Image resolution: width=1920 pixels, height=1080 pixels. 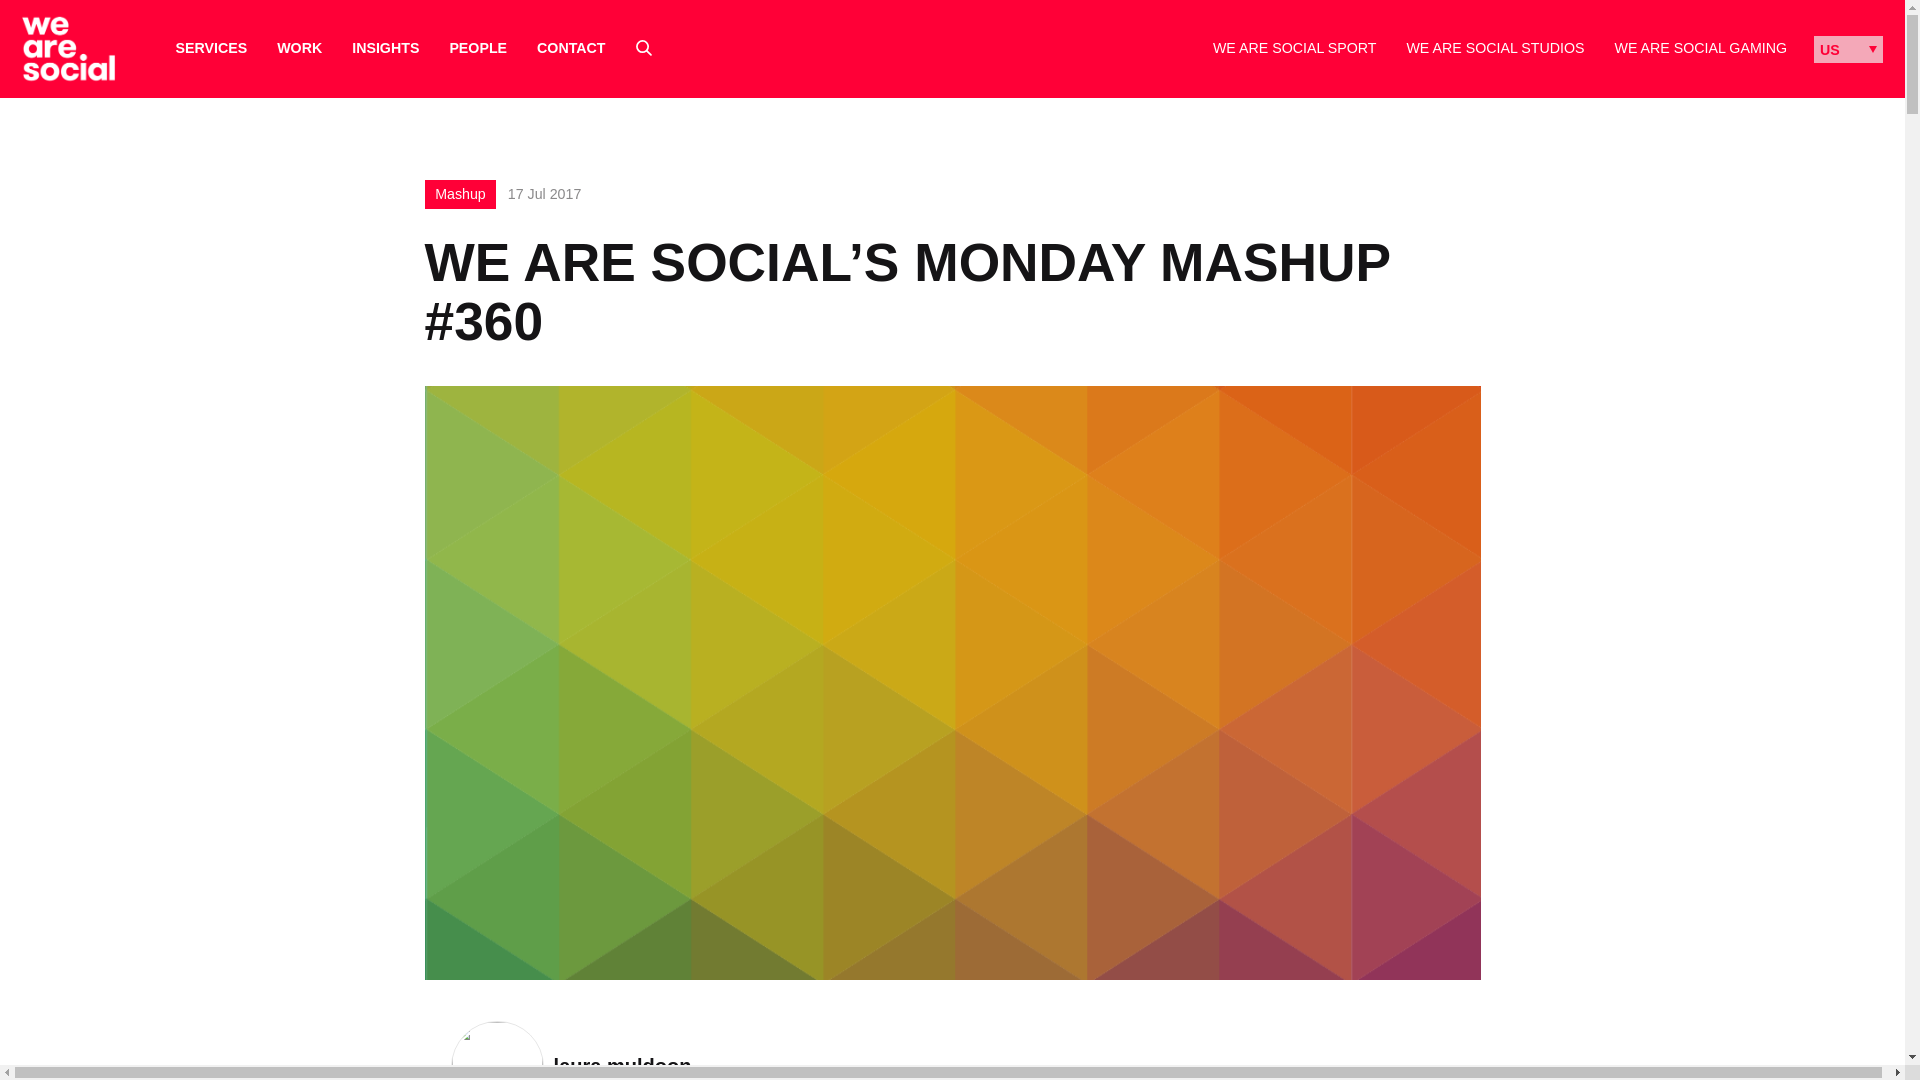 What do you see at coordinates (644, 48) in the screenshot?
I see `Select to toggle search form` at bounding box center [644, 48].